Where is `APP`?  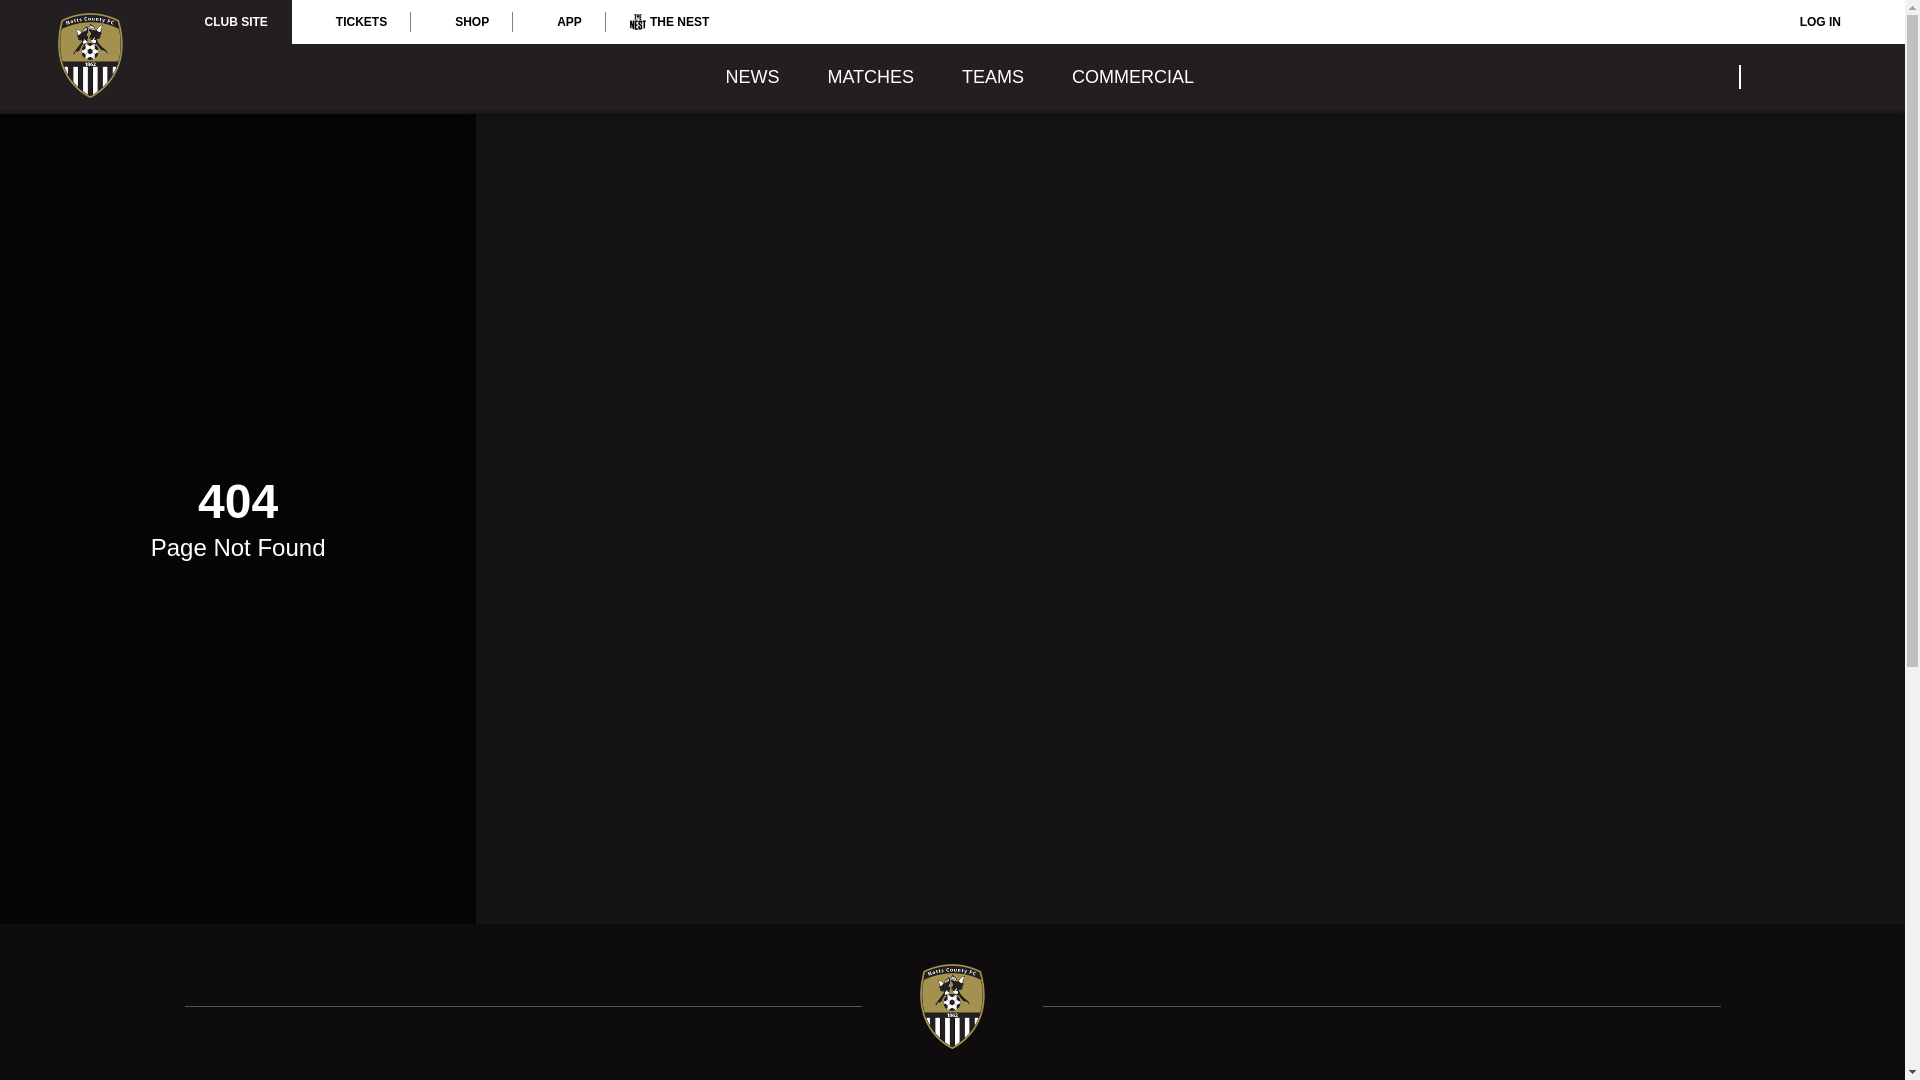 APP is located at coordinates (559, 22).